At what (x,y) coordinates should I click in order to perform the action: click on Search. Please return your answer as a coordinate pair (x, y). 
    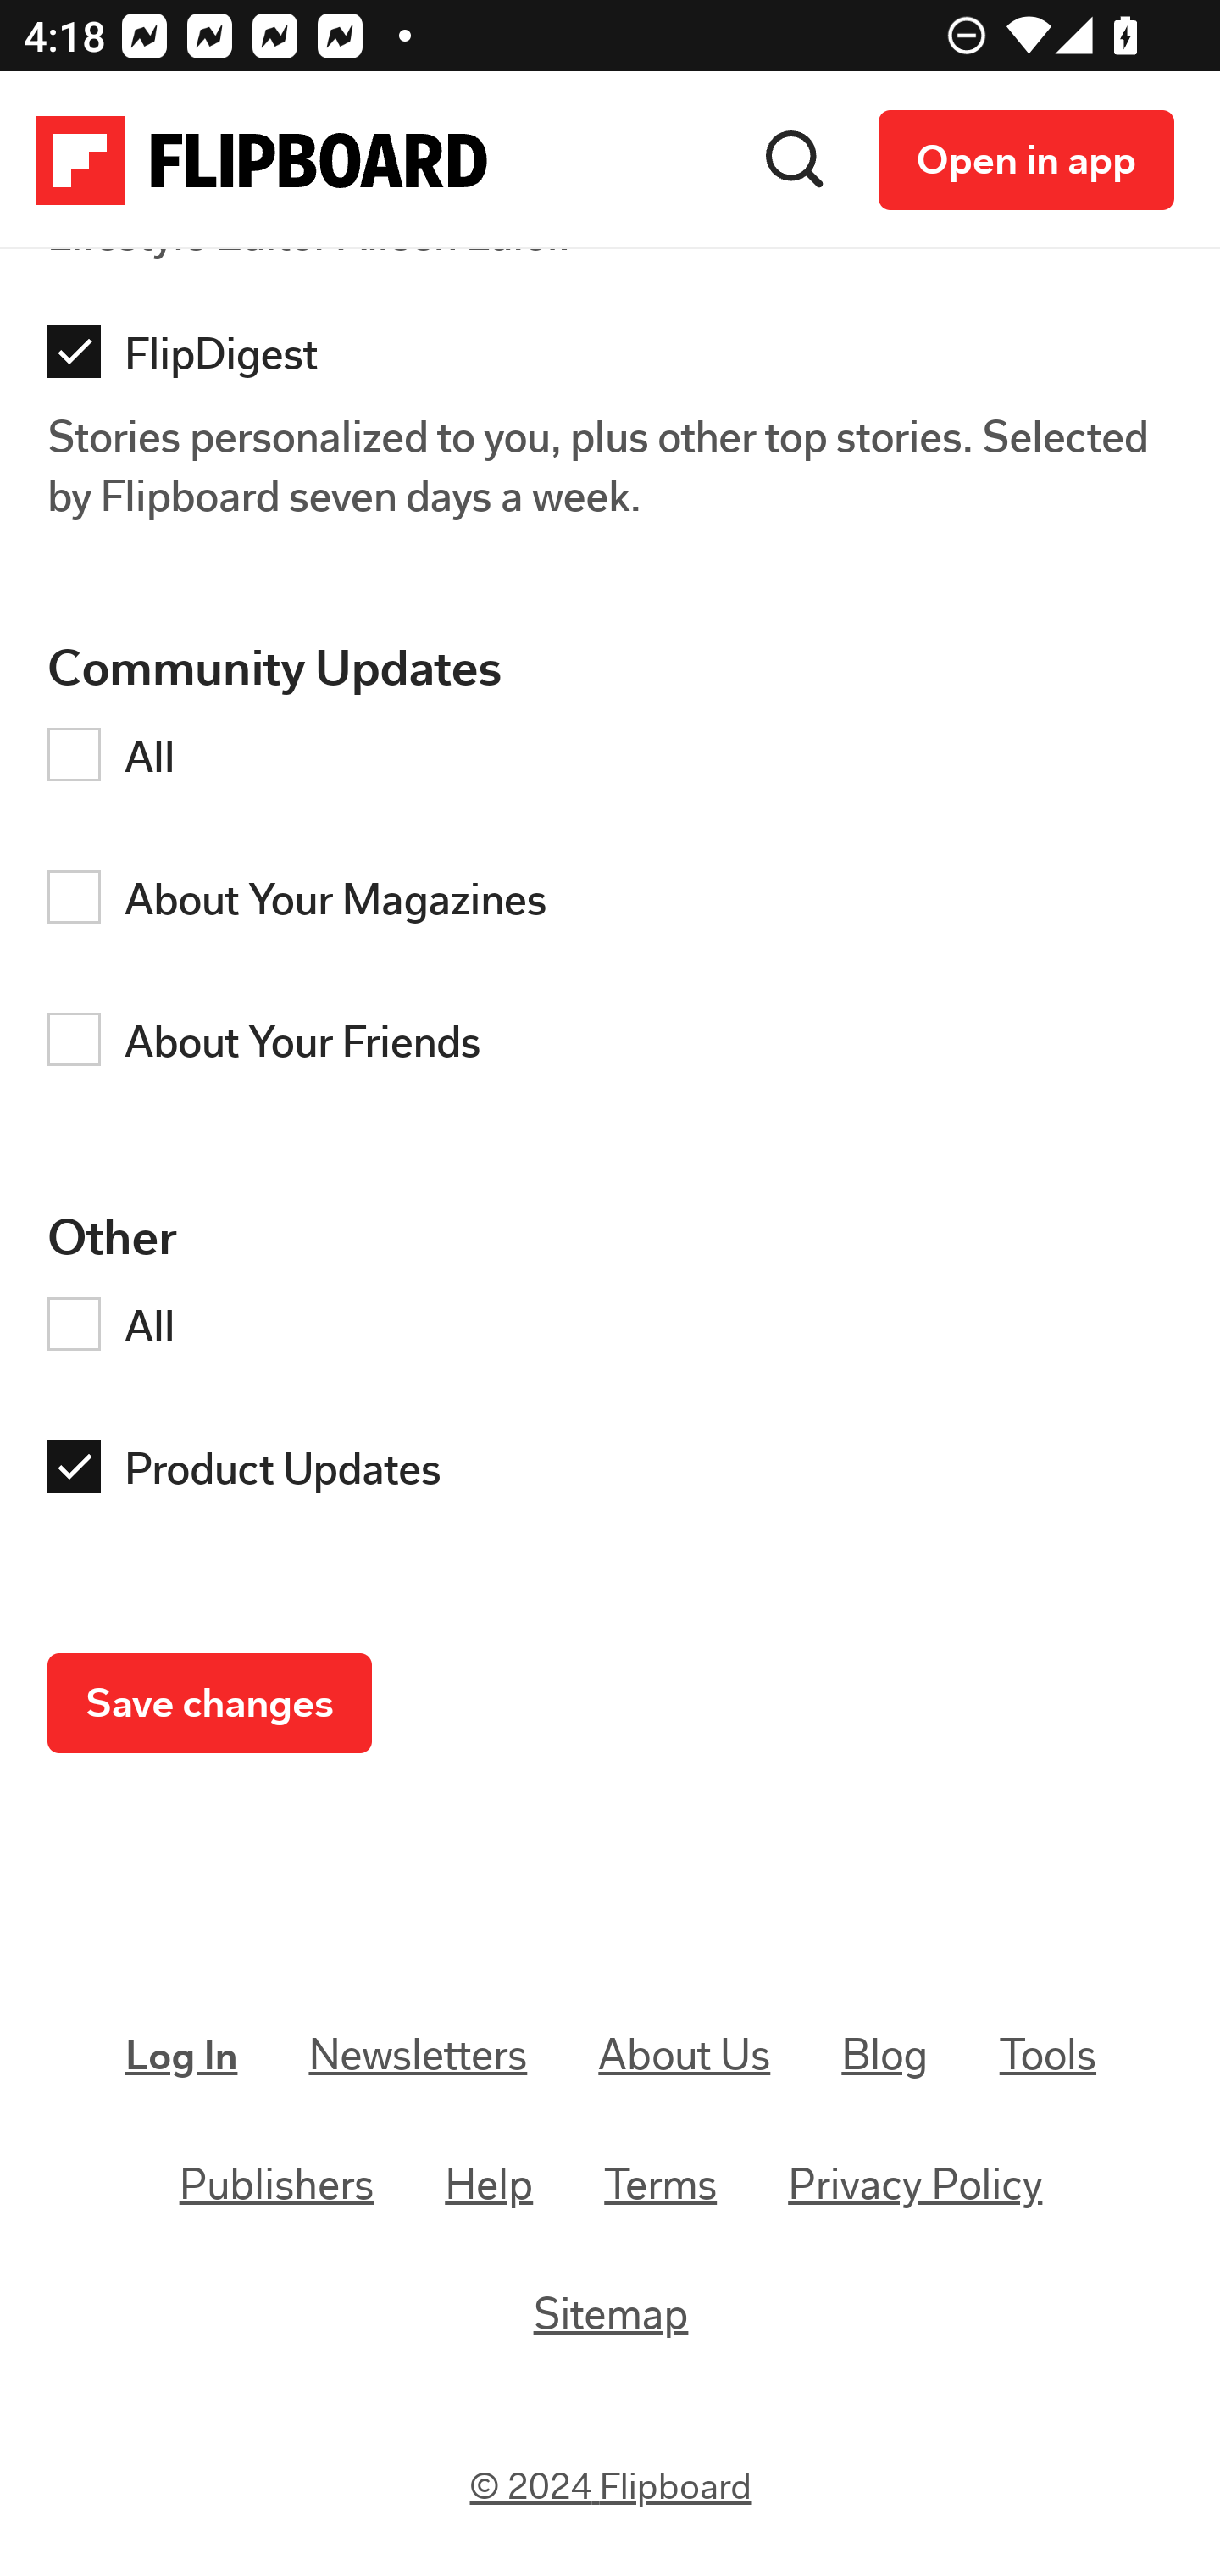
    Looking at the image, I should click on (796, 161).